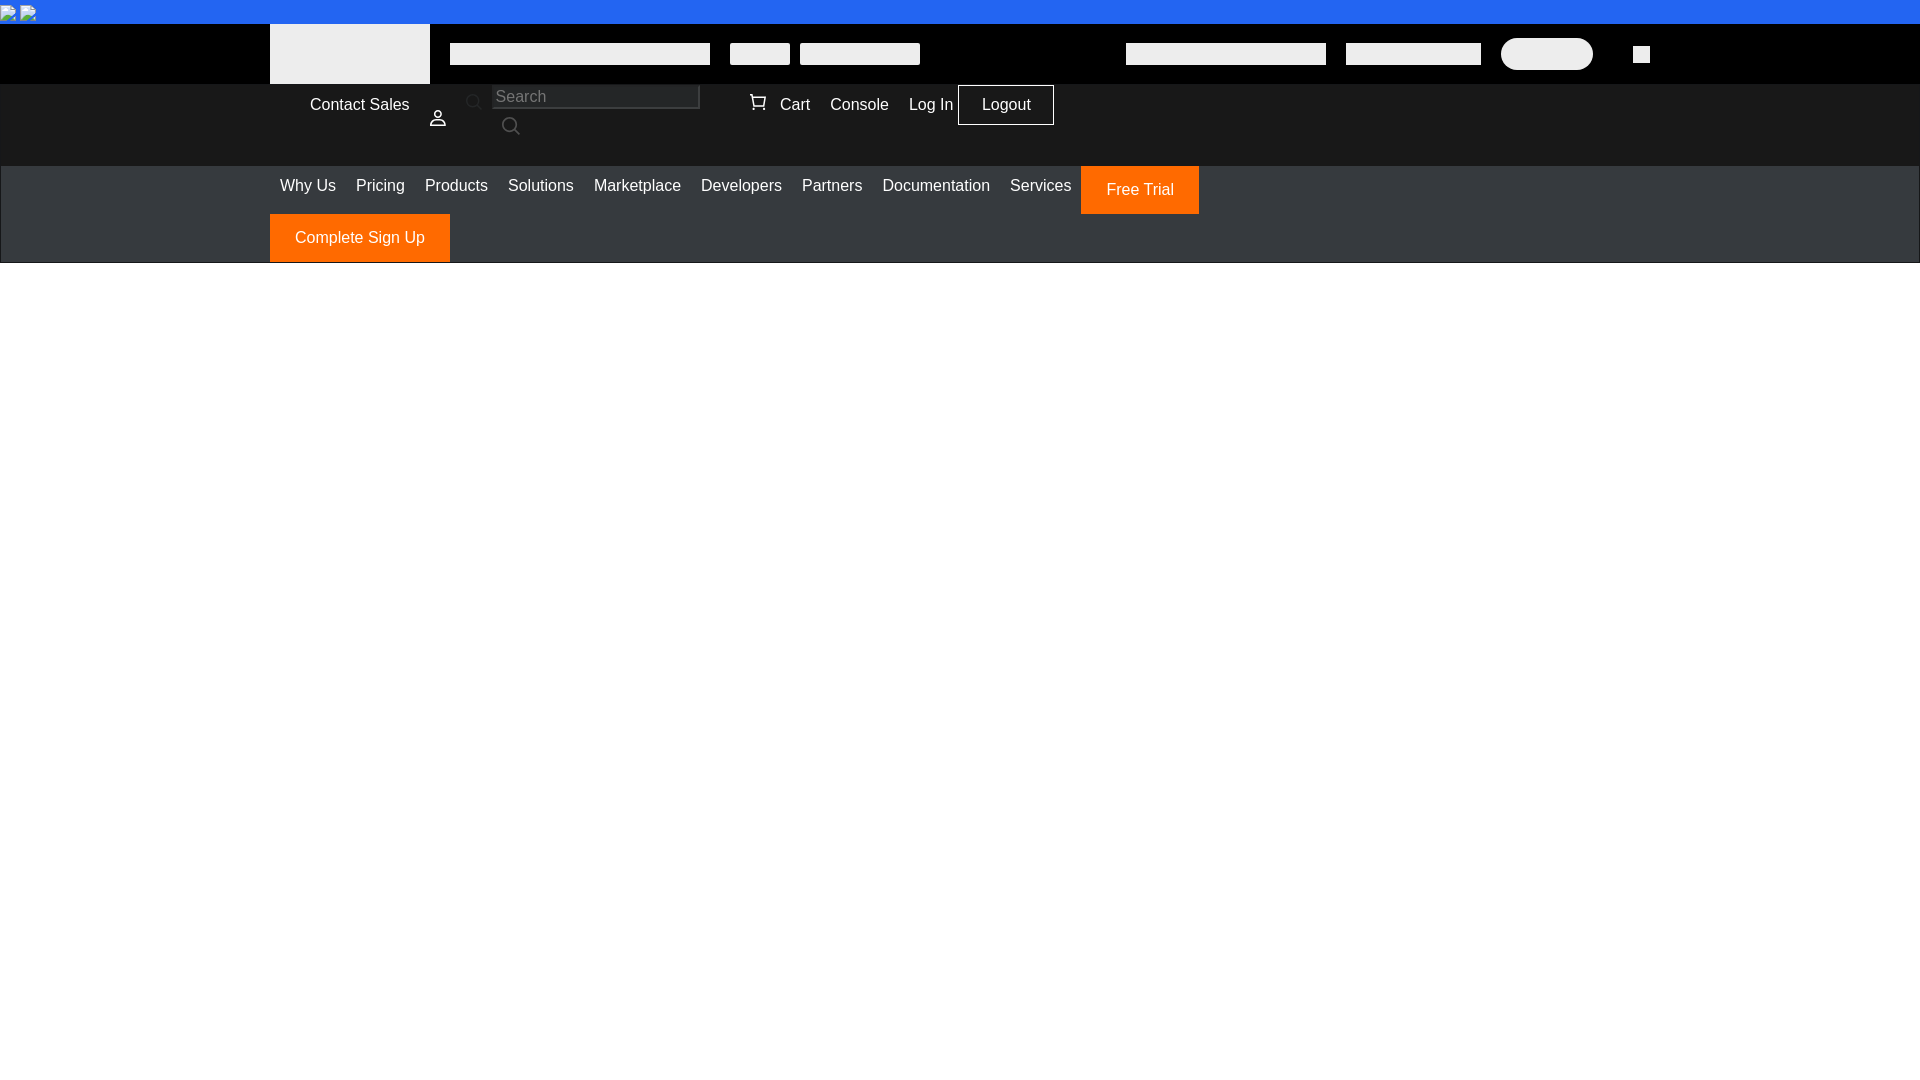 The height and width of the screenshot is (1080, 1920). I want to click on Developers, so click(741, 186).